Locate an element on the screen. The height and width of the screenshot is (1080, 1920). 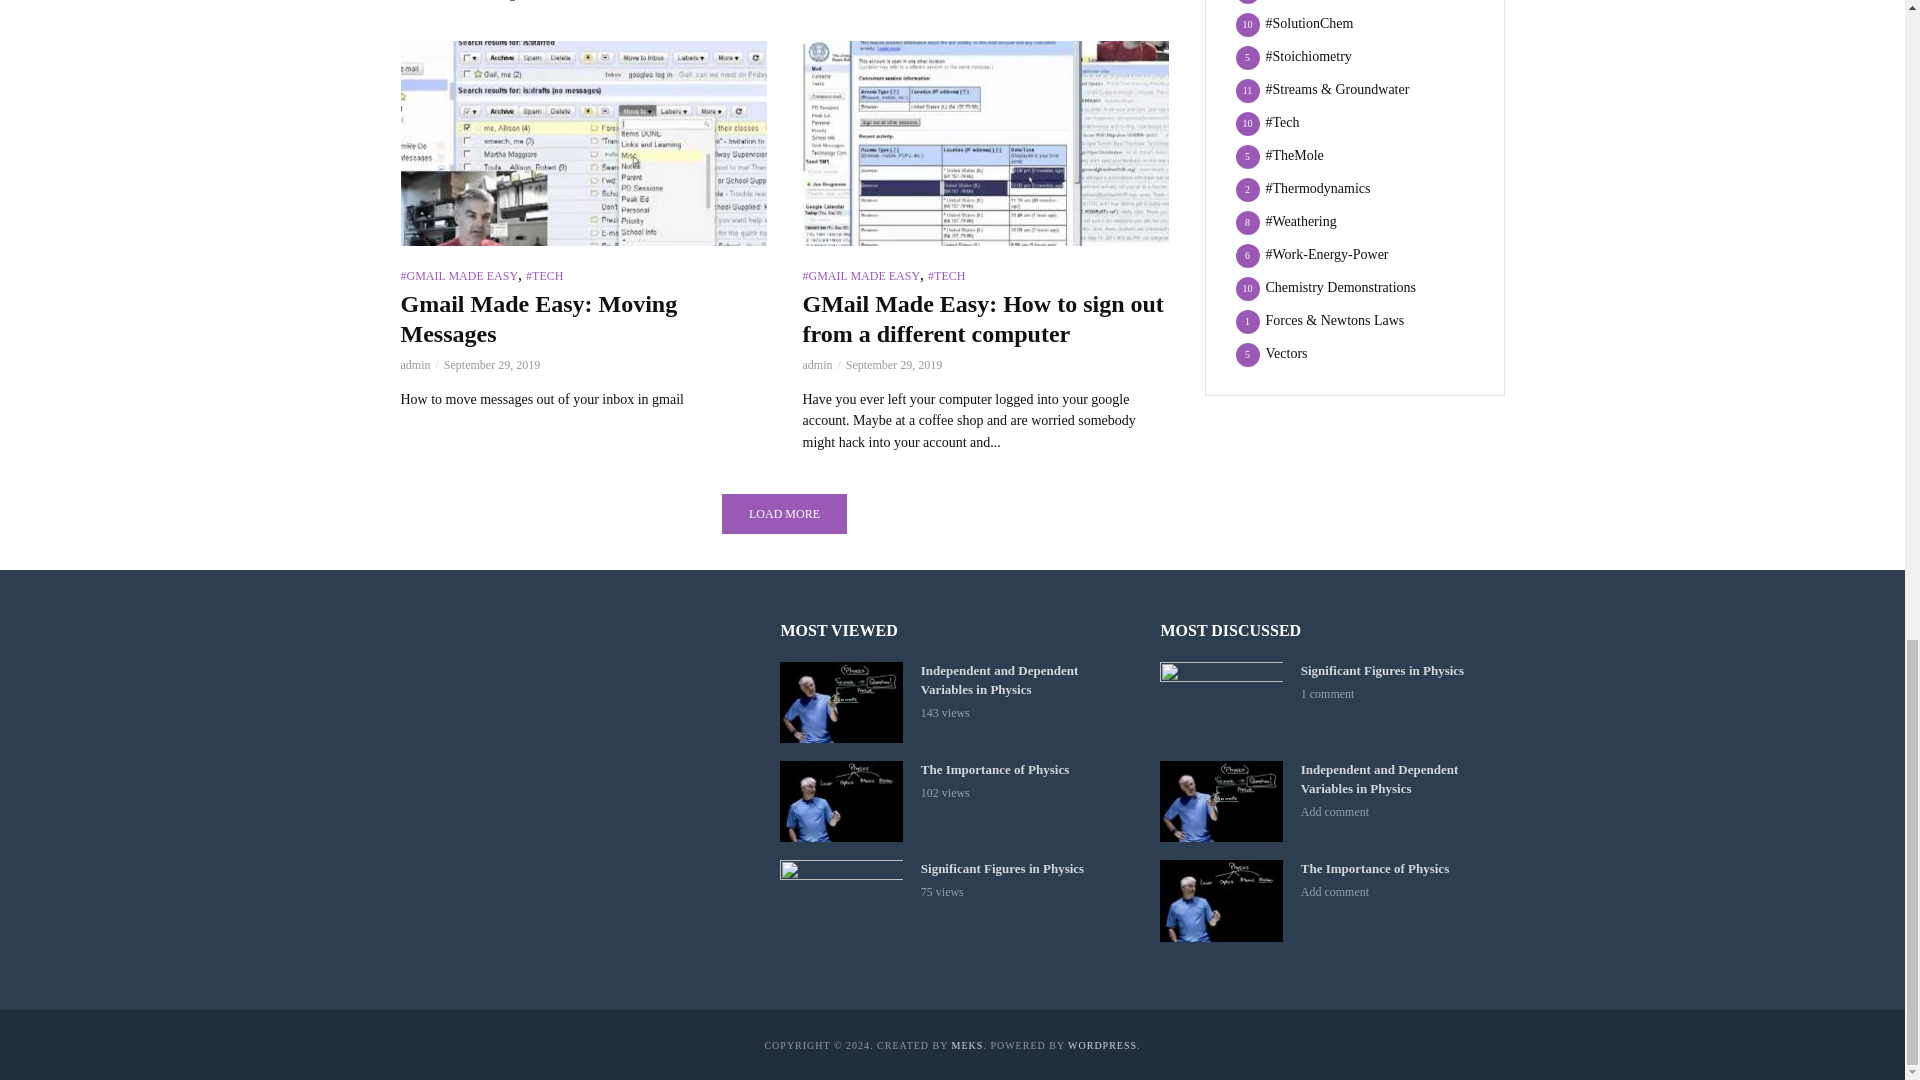
Significant Figures in Physics is located at coordinates (1220, 702).